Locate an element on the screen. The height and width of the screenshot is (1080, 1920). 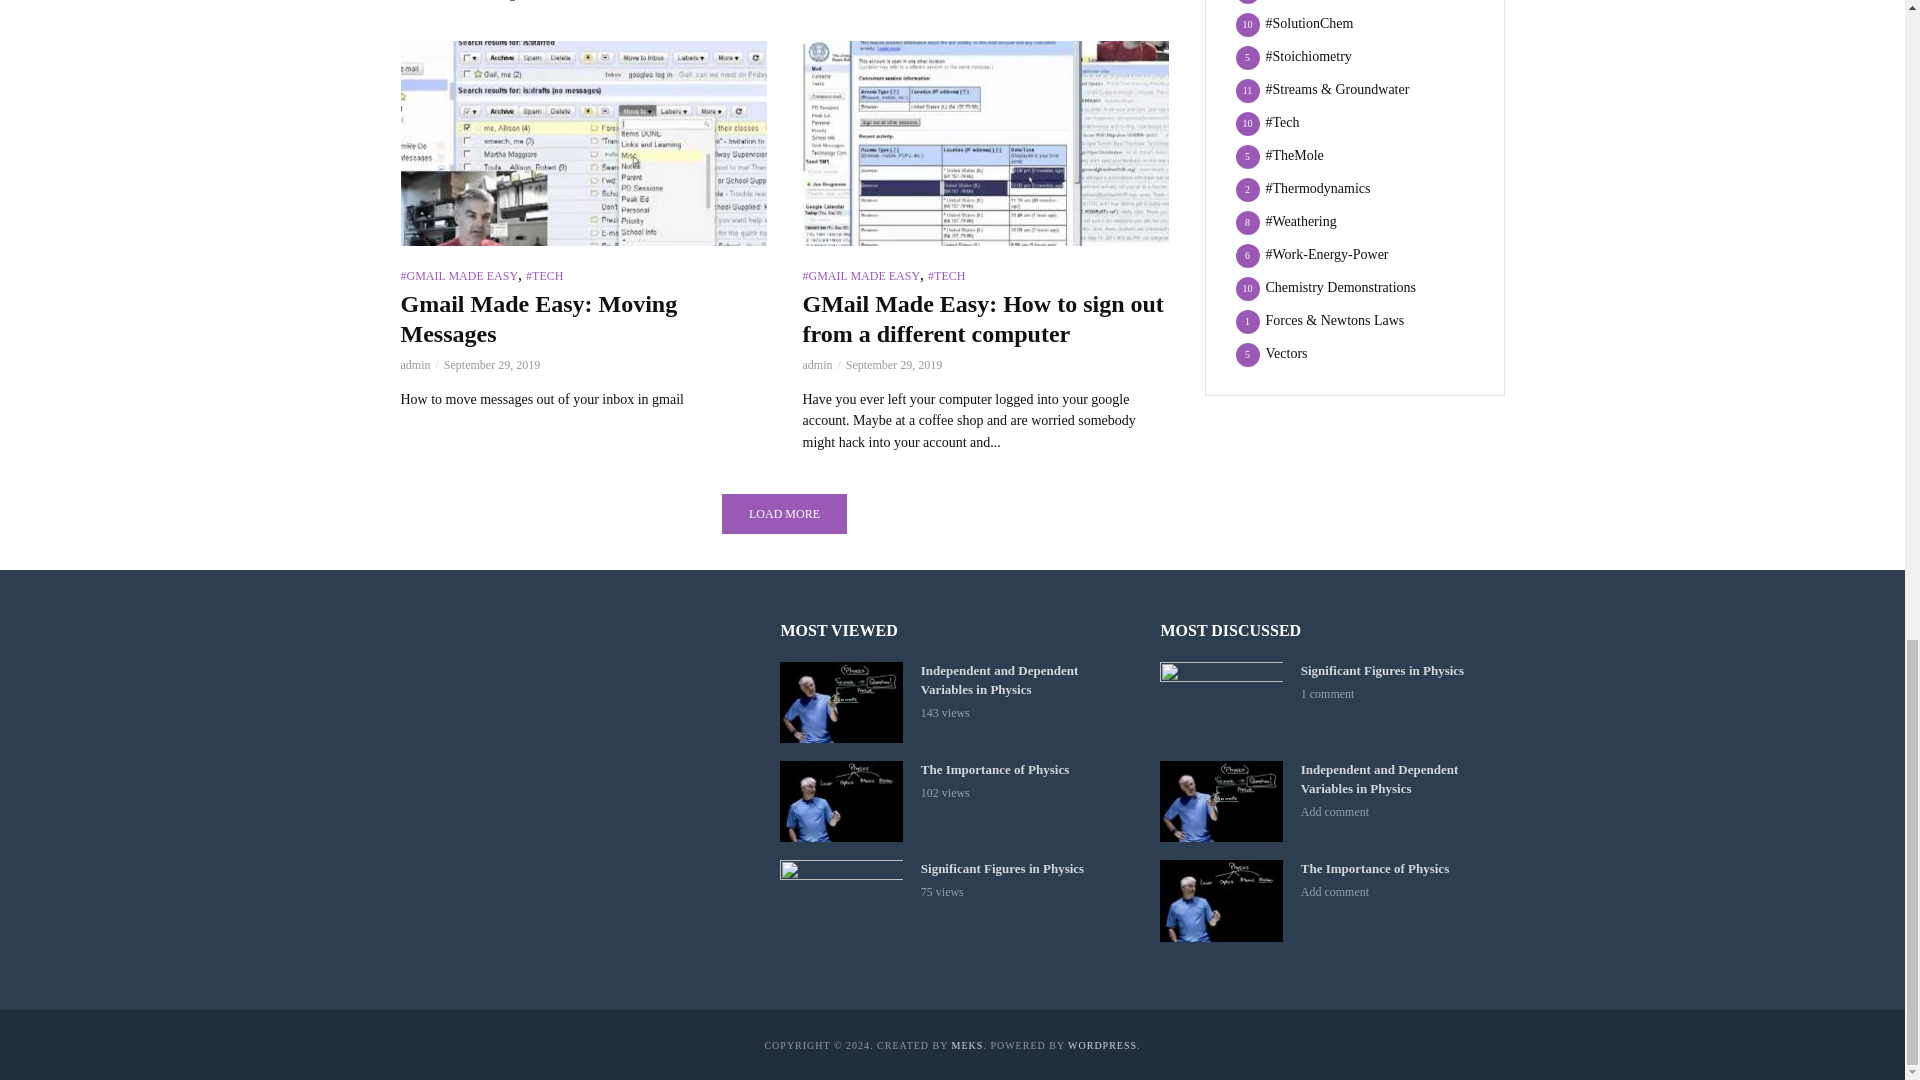
Significant Figures in Physics is located at coordinates (1220, 702).